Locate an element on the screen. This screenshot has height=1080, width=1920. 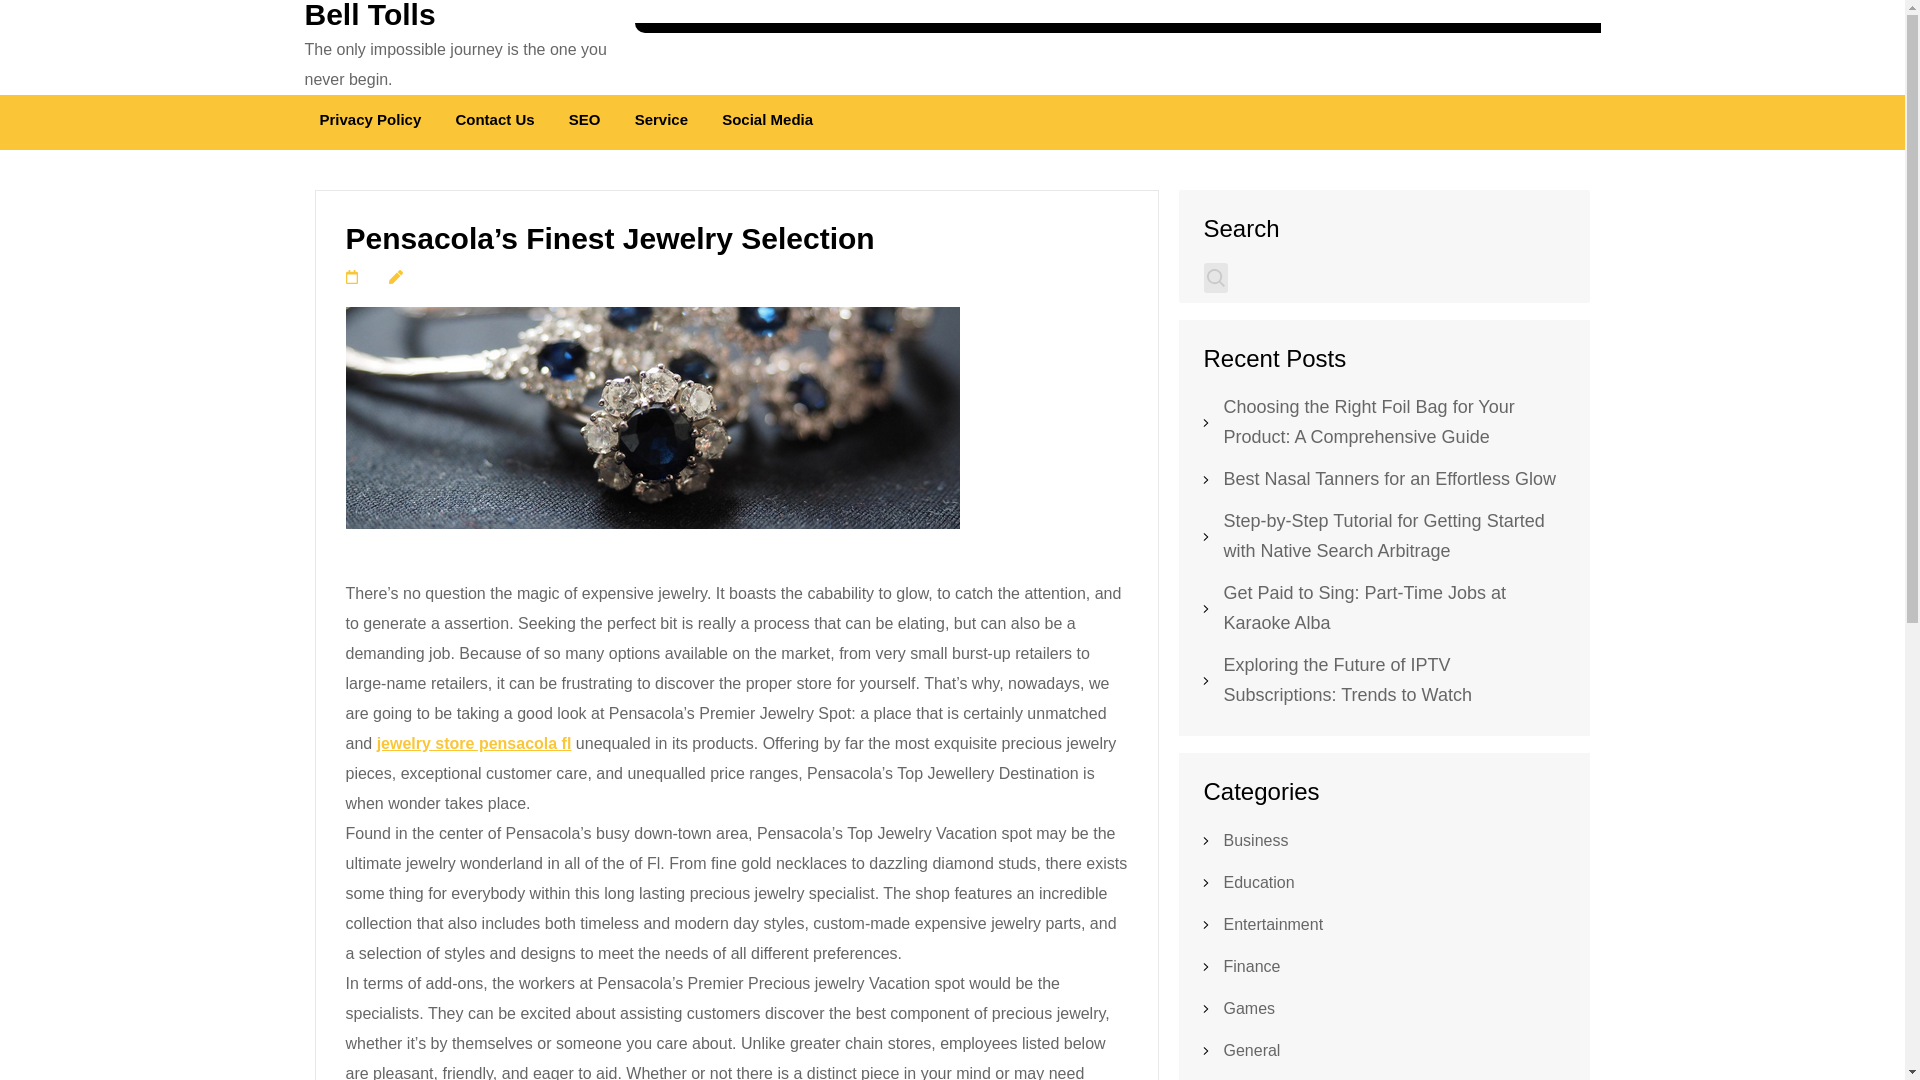
Games is located at coordinates (1250, 1008).